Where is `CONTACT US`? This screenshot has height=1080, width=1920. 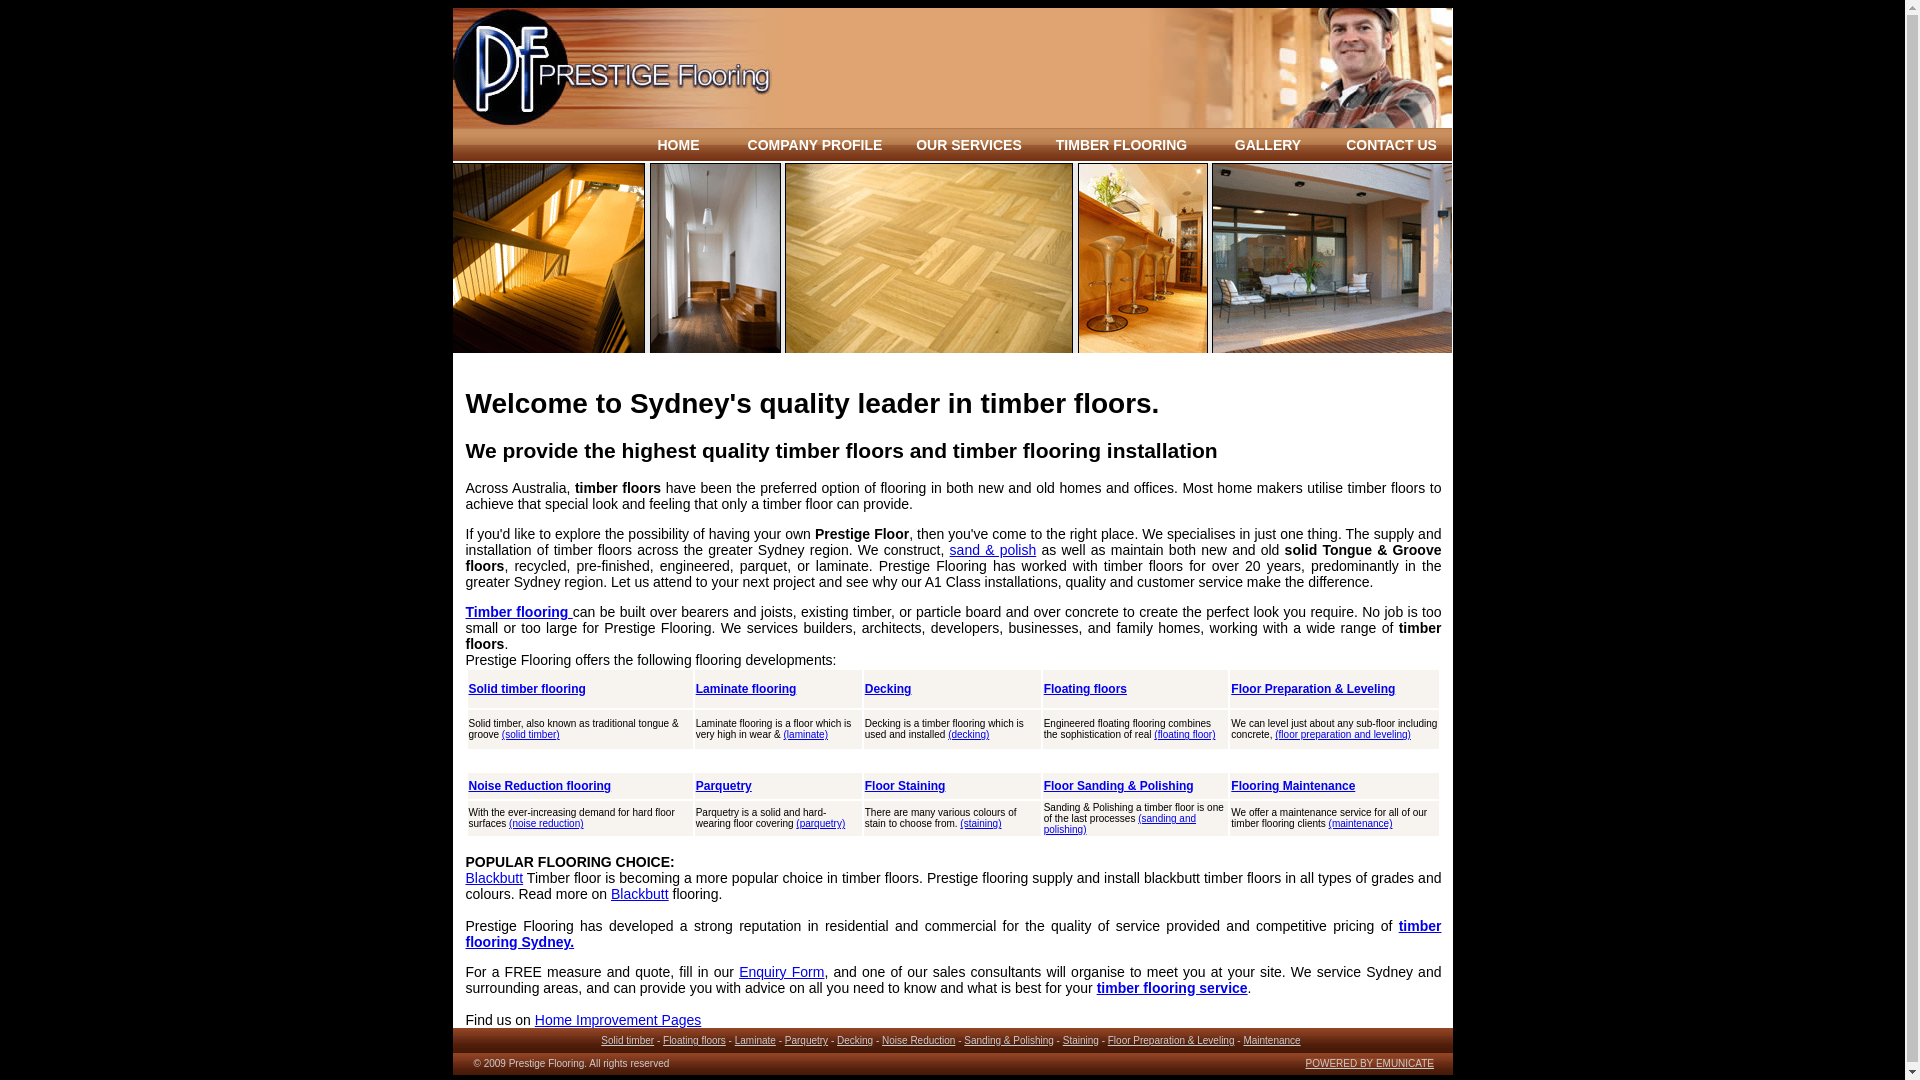 CONTACT US is located at coordinates (1392, 144).